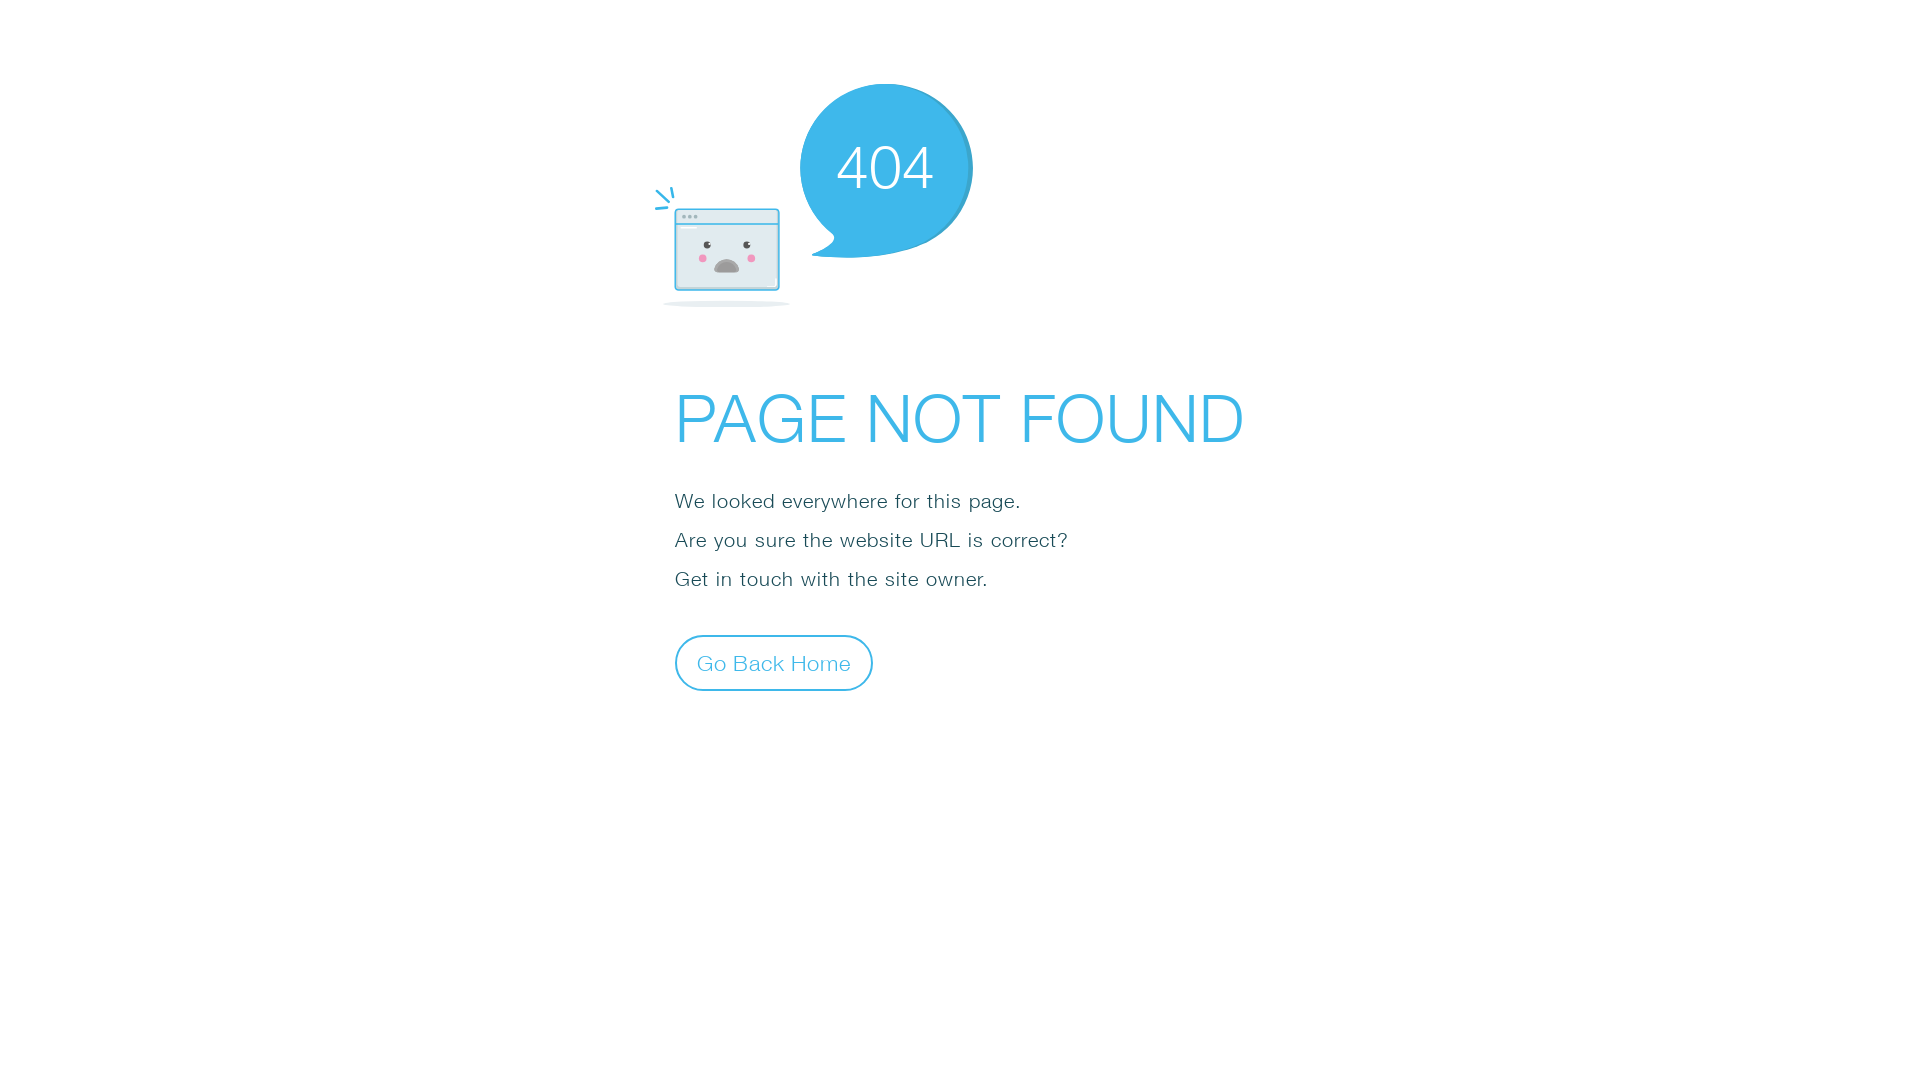 The image size is (1920, 1080). Describe the element at coordinates (774, 662) in the screenshot. I see `Go Back Home` at that location.